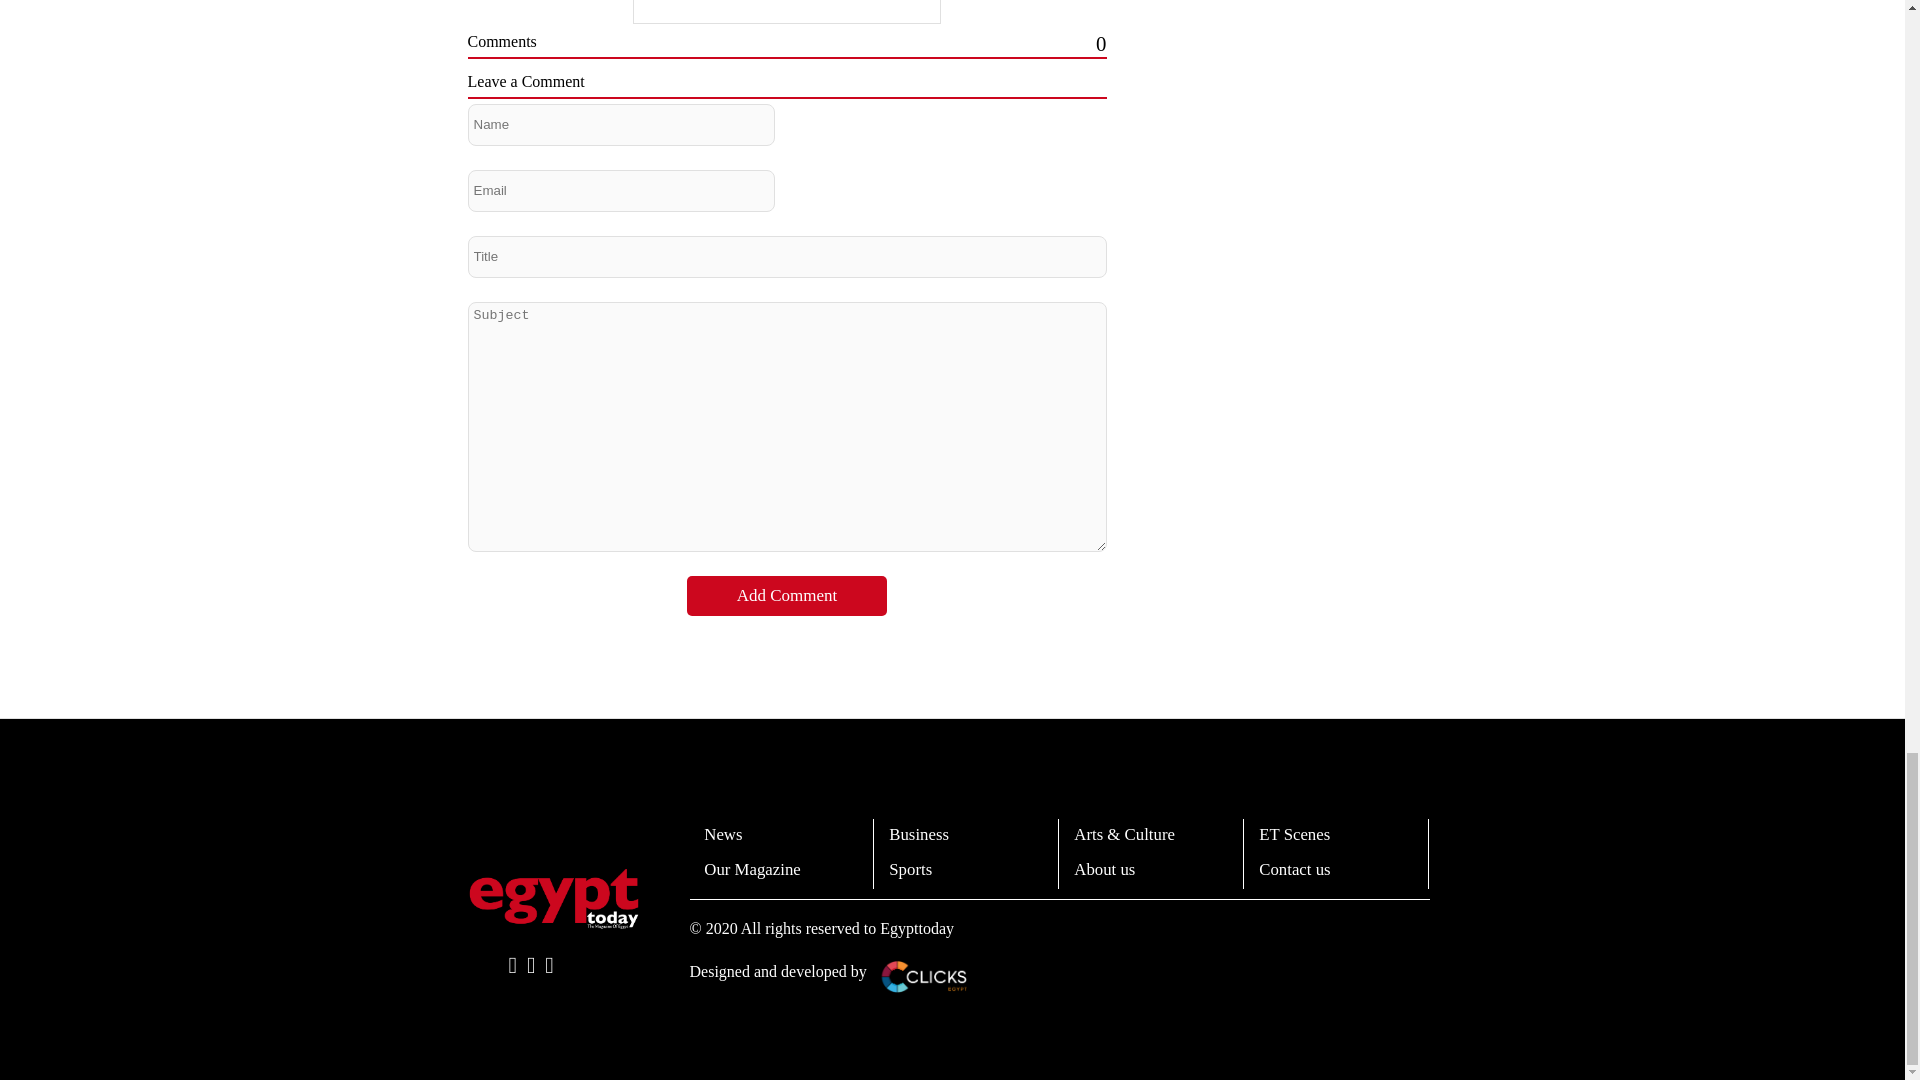 This screenshot has height=1080, width=1920. I want to click on Add Comment, so click(787, 595).